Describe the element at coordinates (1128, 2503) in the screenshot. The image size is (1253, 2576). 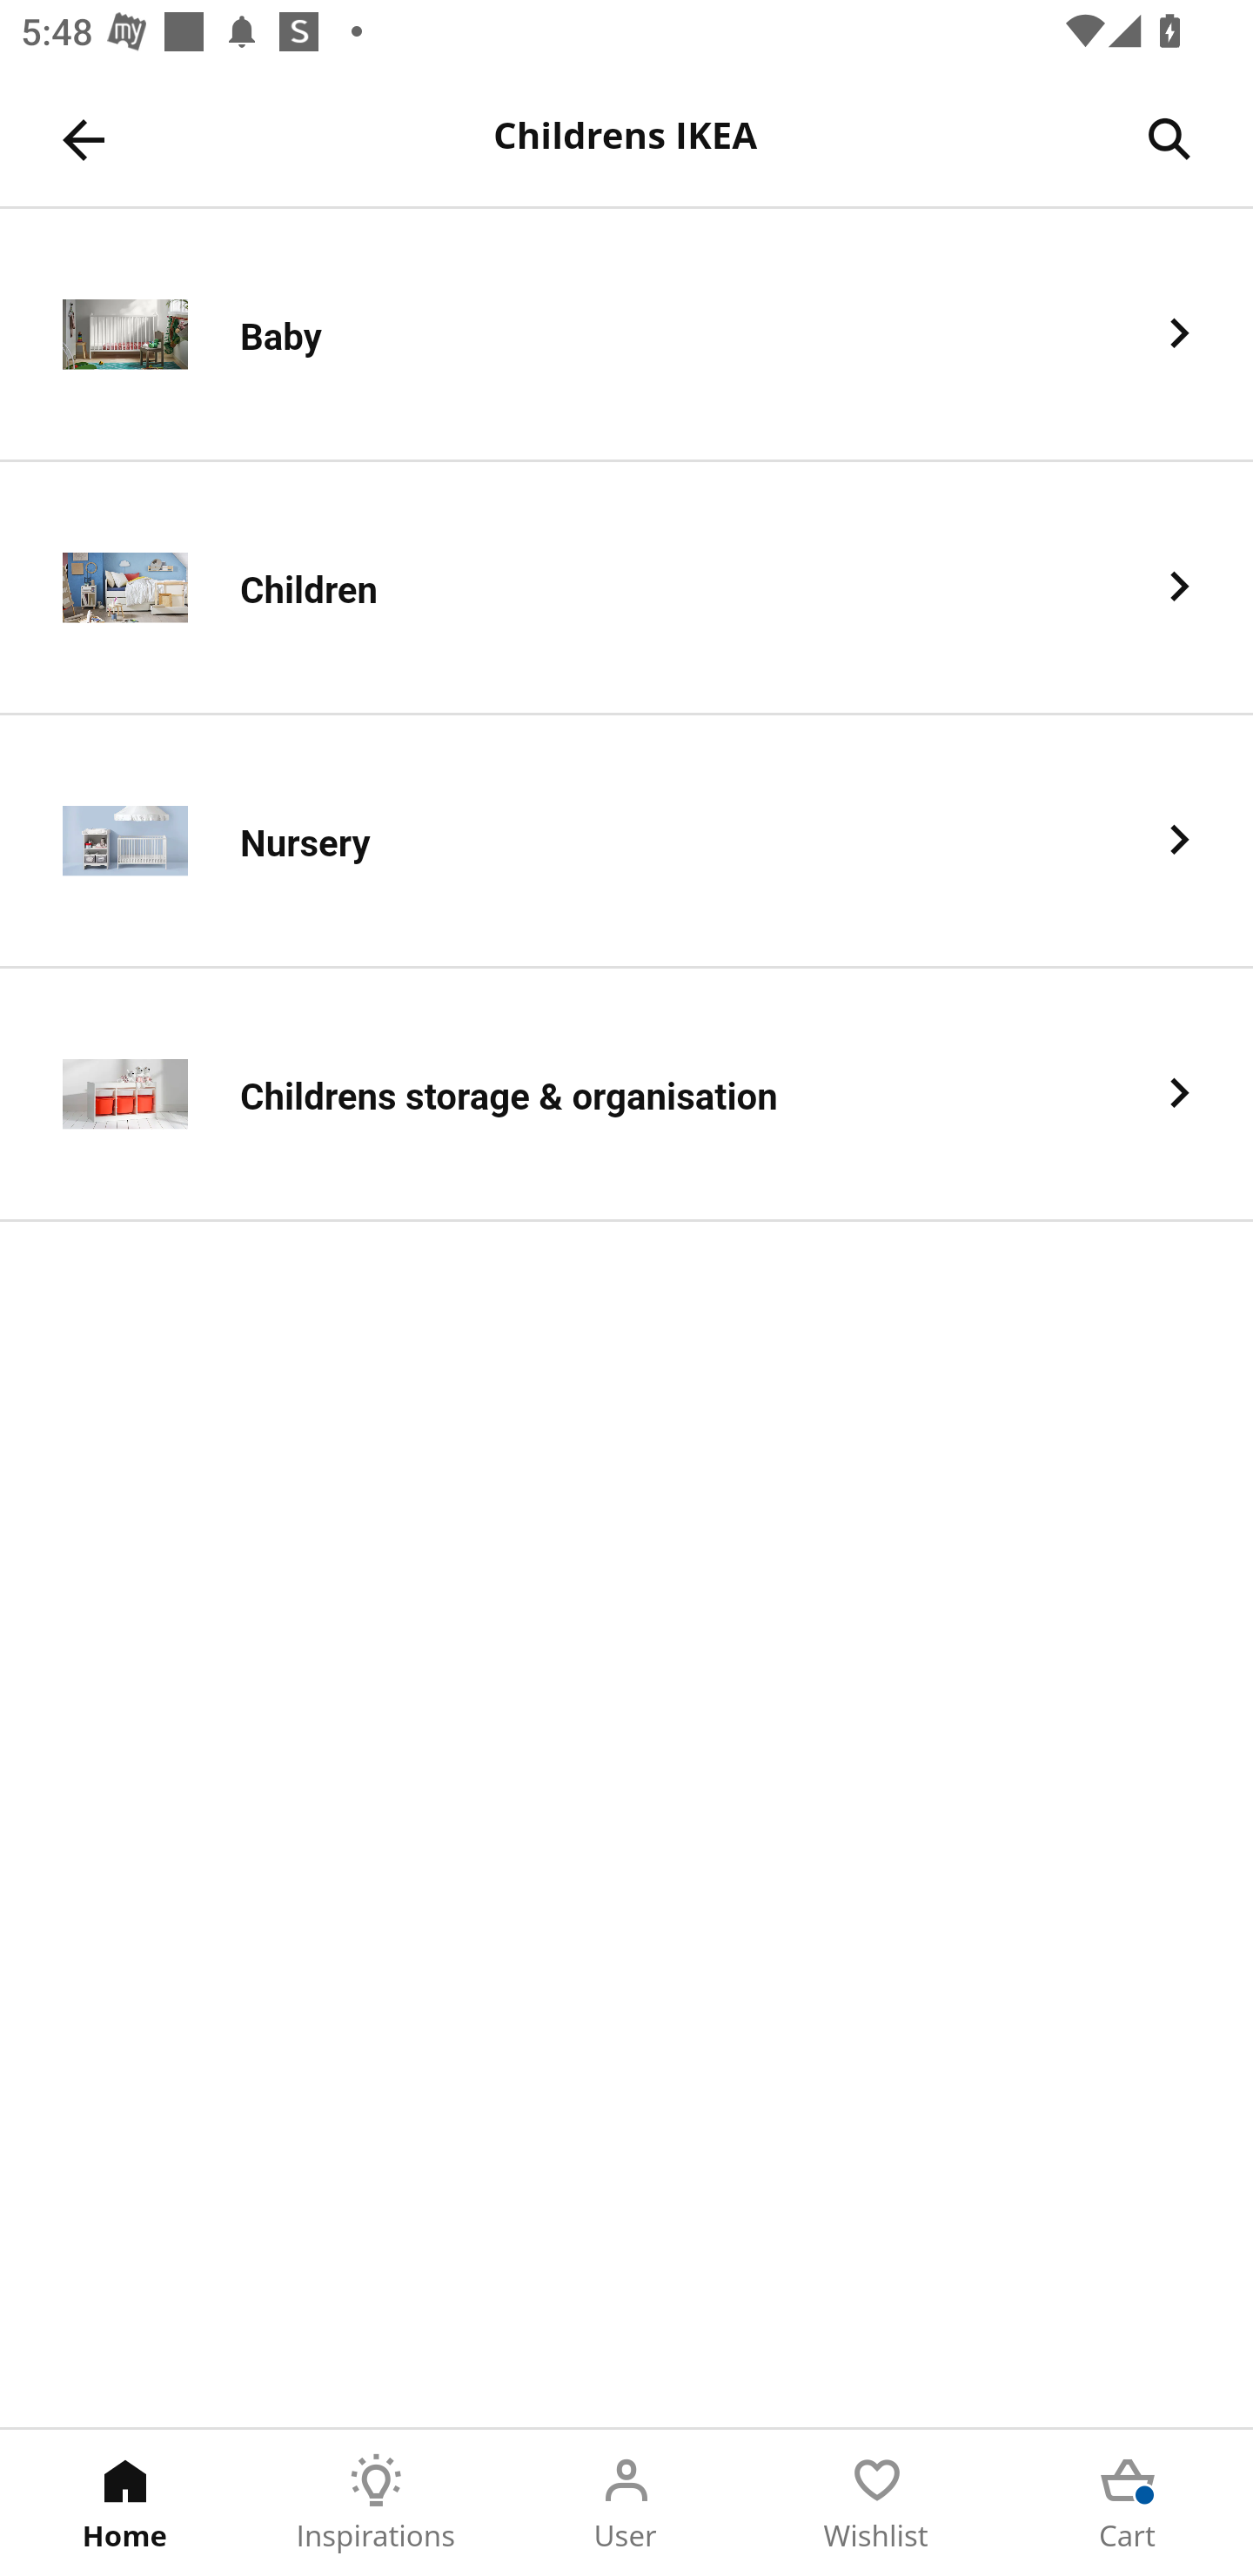
I see `Cart
Tab 5 of 5` at that location.